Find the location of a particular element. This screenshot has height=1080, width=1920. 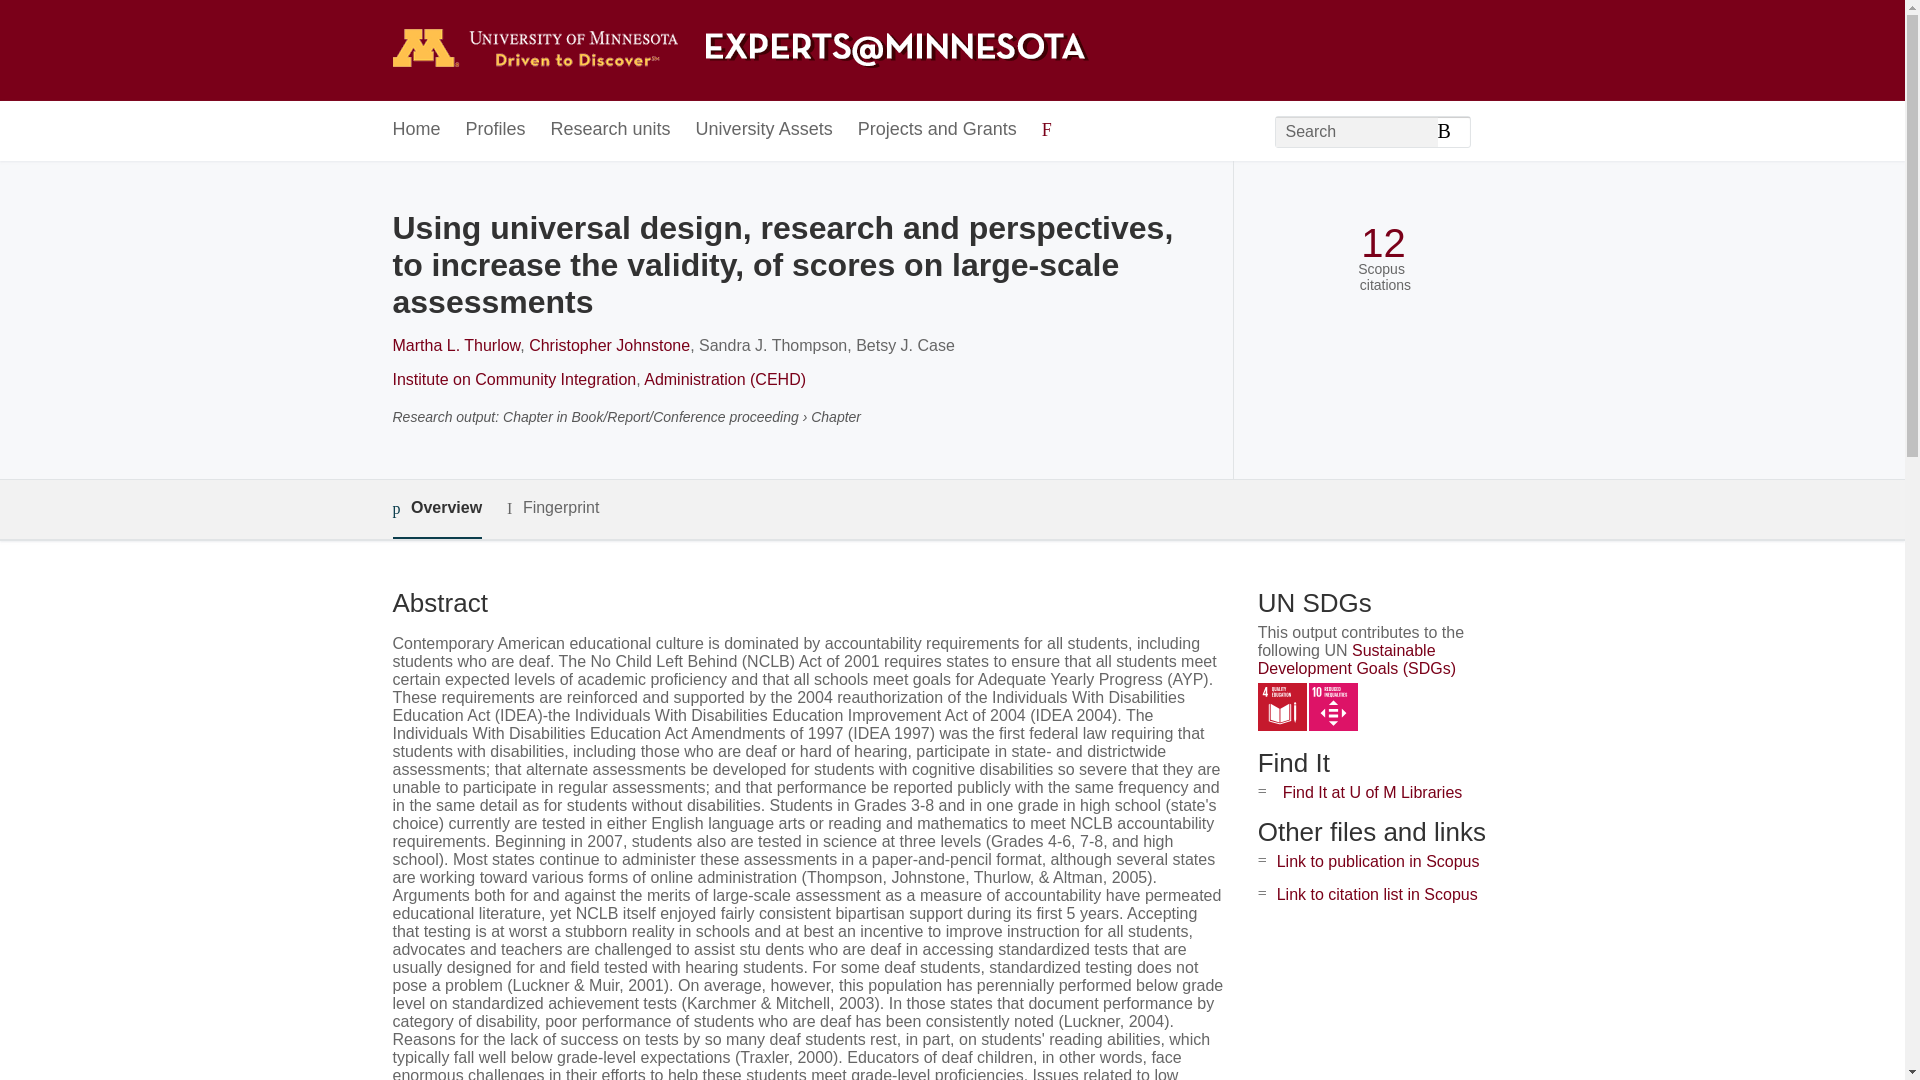

Fingerprint is located at coordinates (552, 508).